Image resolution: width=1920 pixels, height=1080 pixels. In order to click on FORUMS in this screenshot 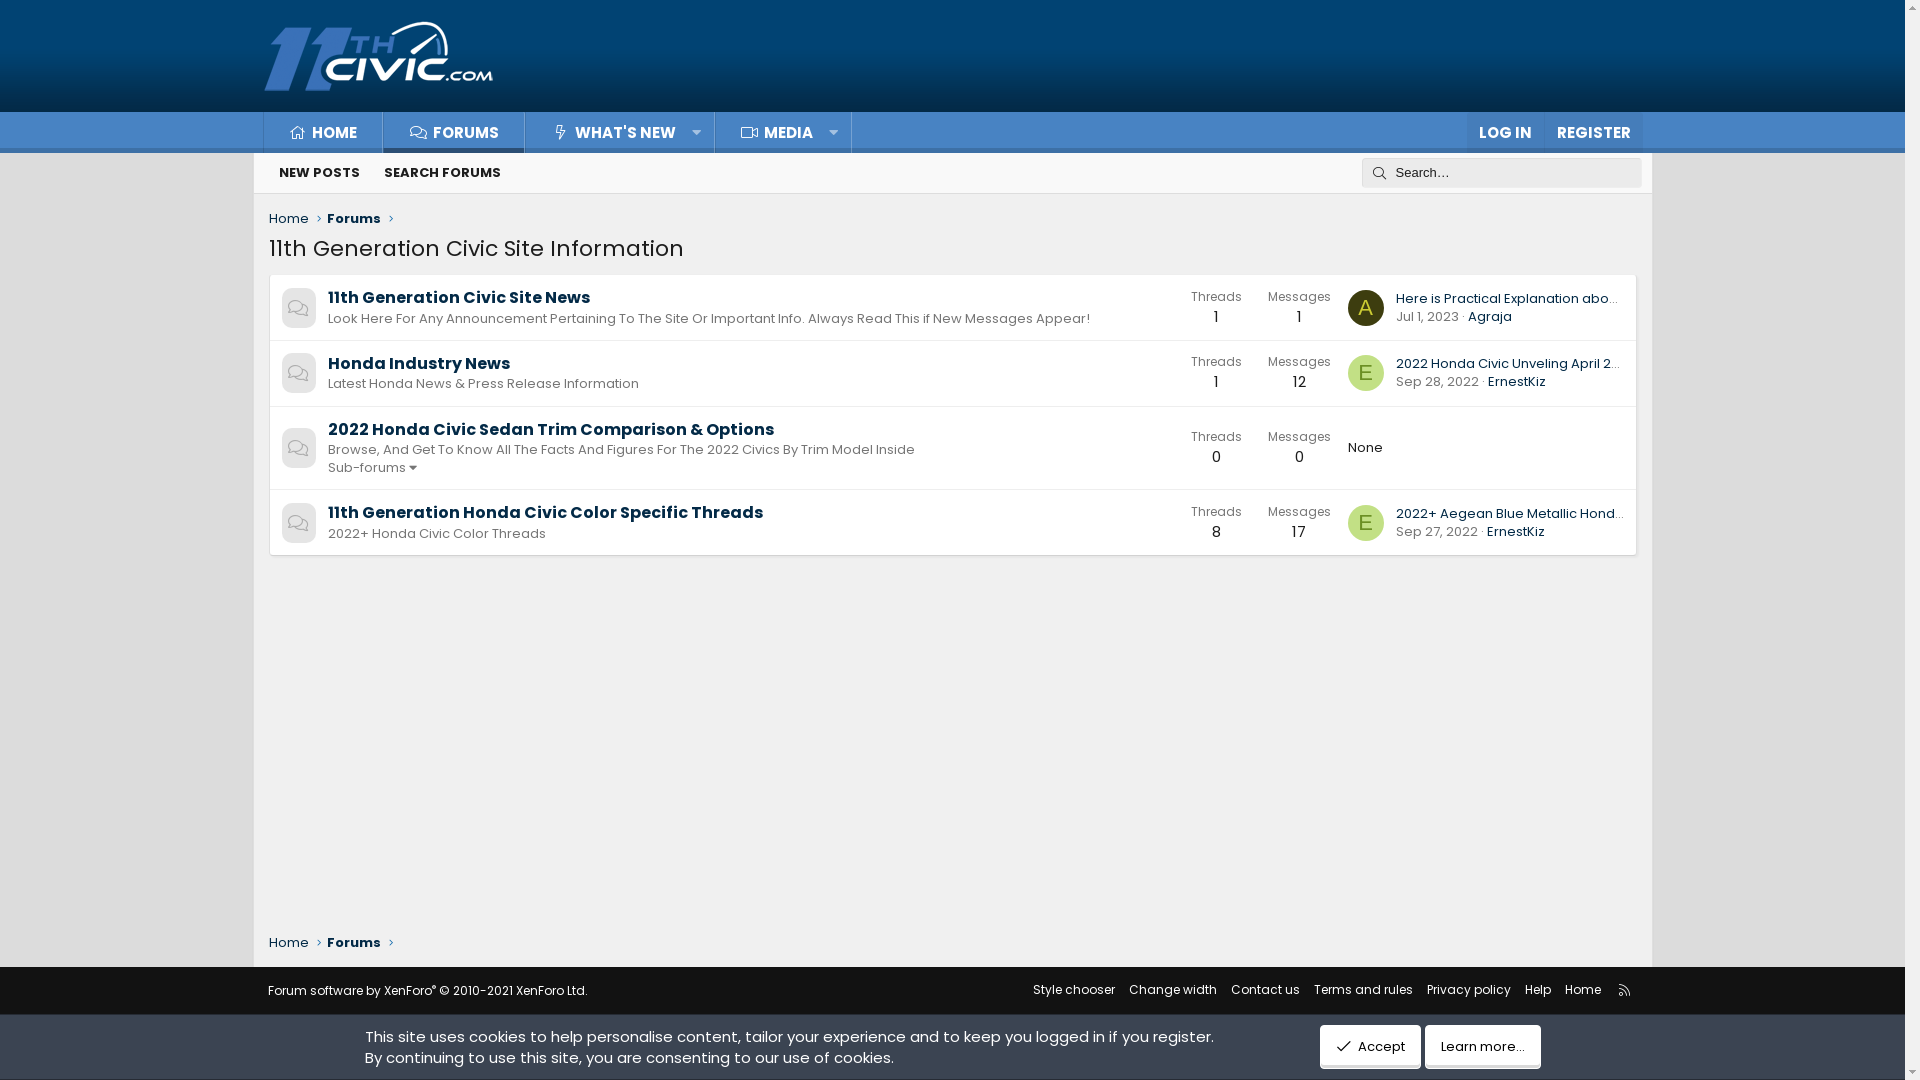, I will do `click(454, 132)`.